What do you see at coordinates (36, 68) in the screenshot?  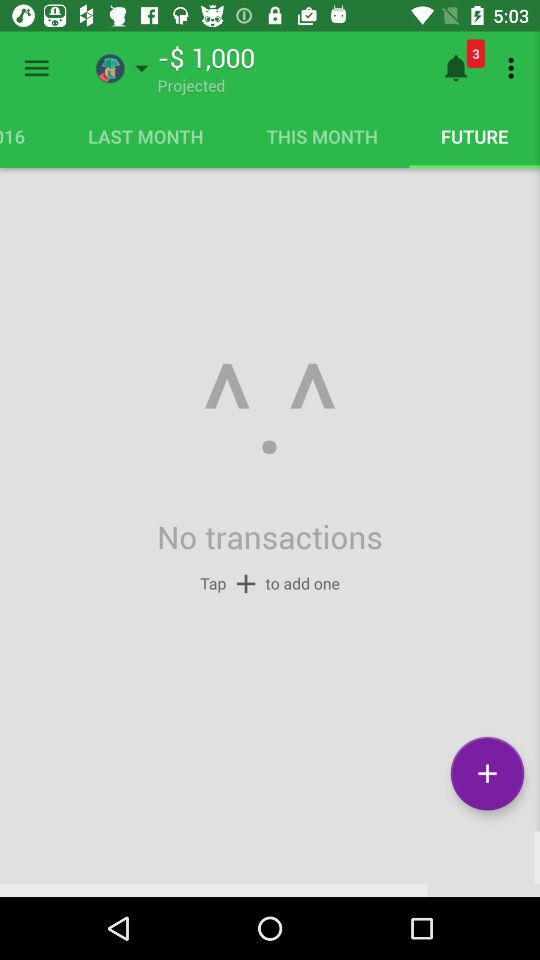 I see `turn off the item above the 10/2016 icon` at bounding box center [36, 68].